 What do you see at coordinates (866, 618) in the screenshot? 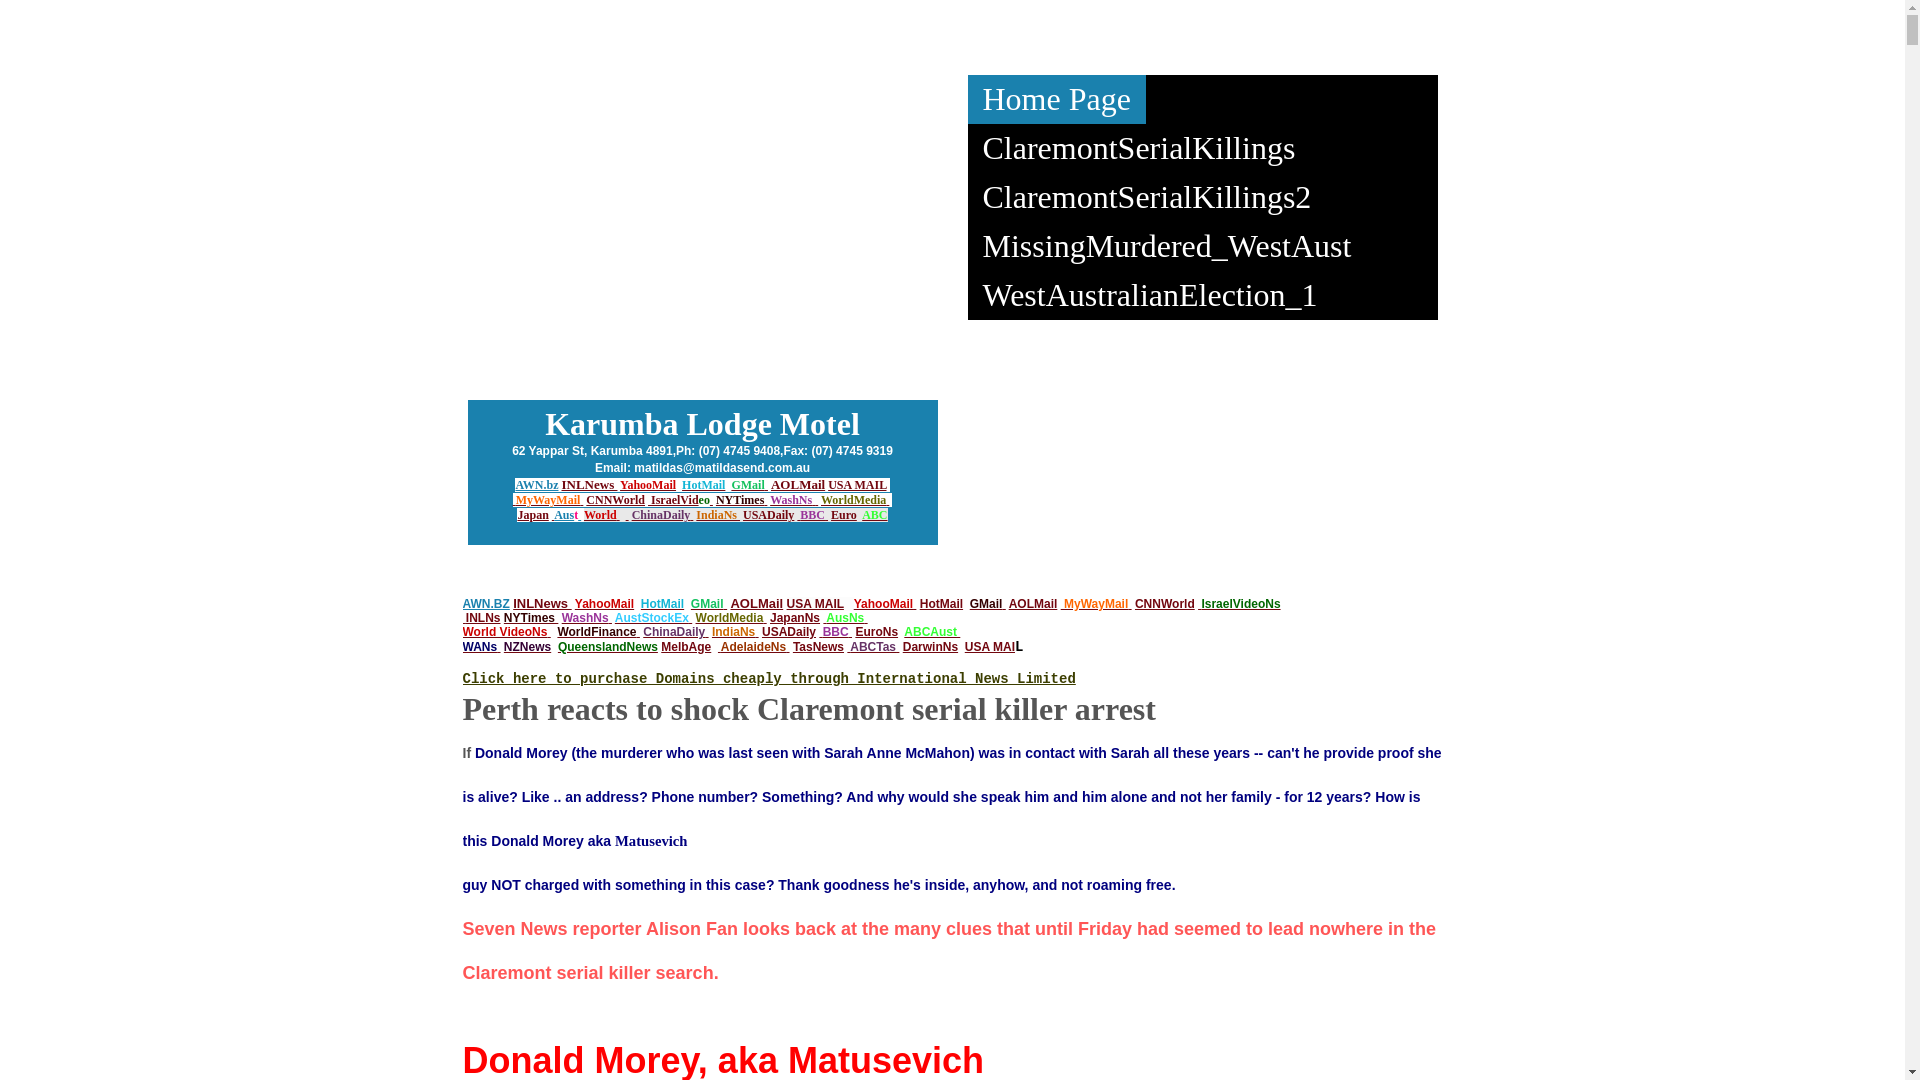
I see ` ` at bounding box center [866, 618].